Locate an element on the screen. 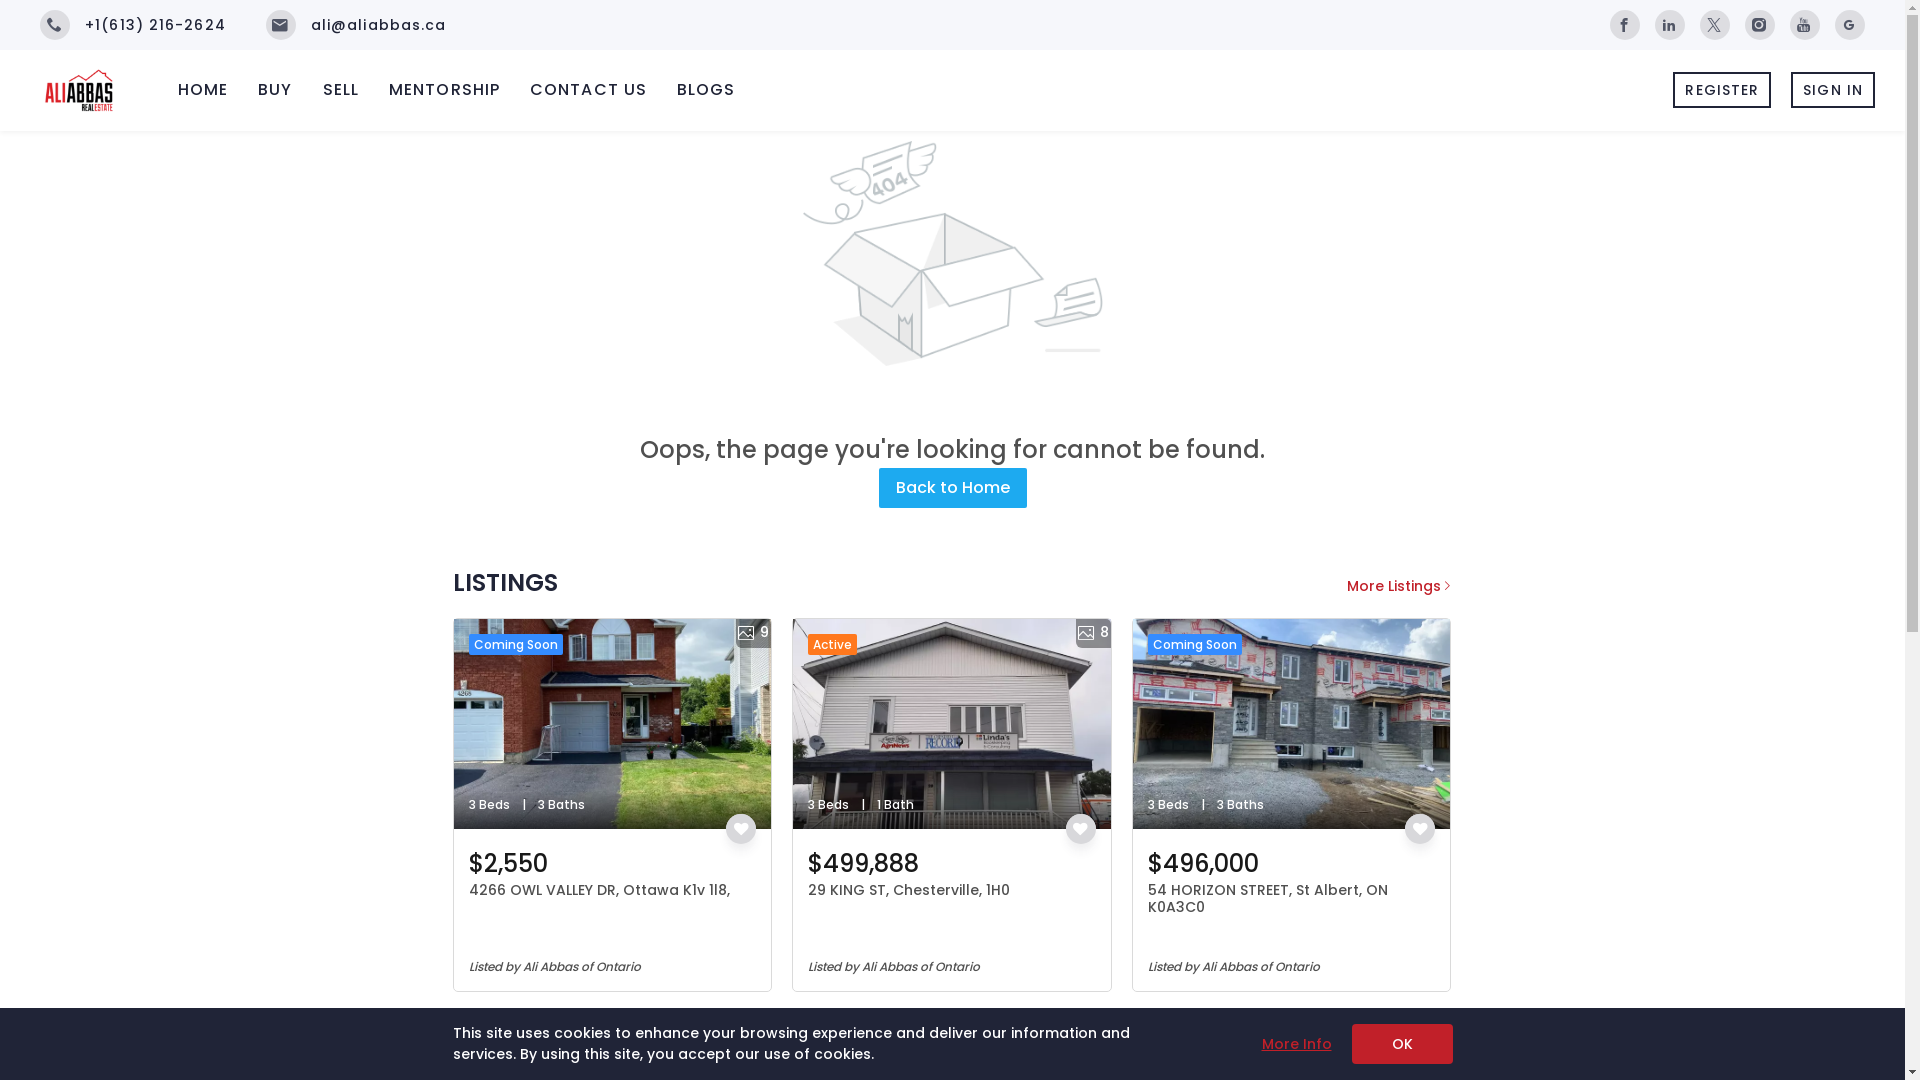 This screenshot has width=1920, height=1080. MENTORSHIP is located at coordinates (444, 90).